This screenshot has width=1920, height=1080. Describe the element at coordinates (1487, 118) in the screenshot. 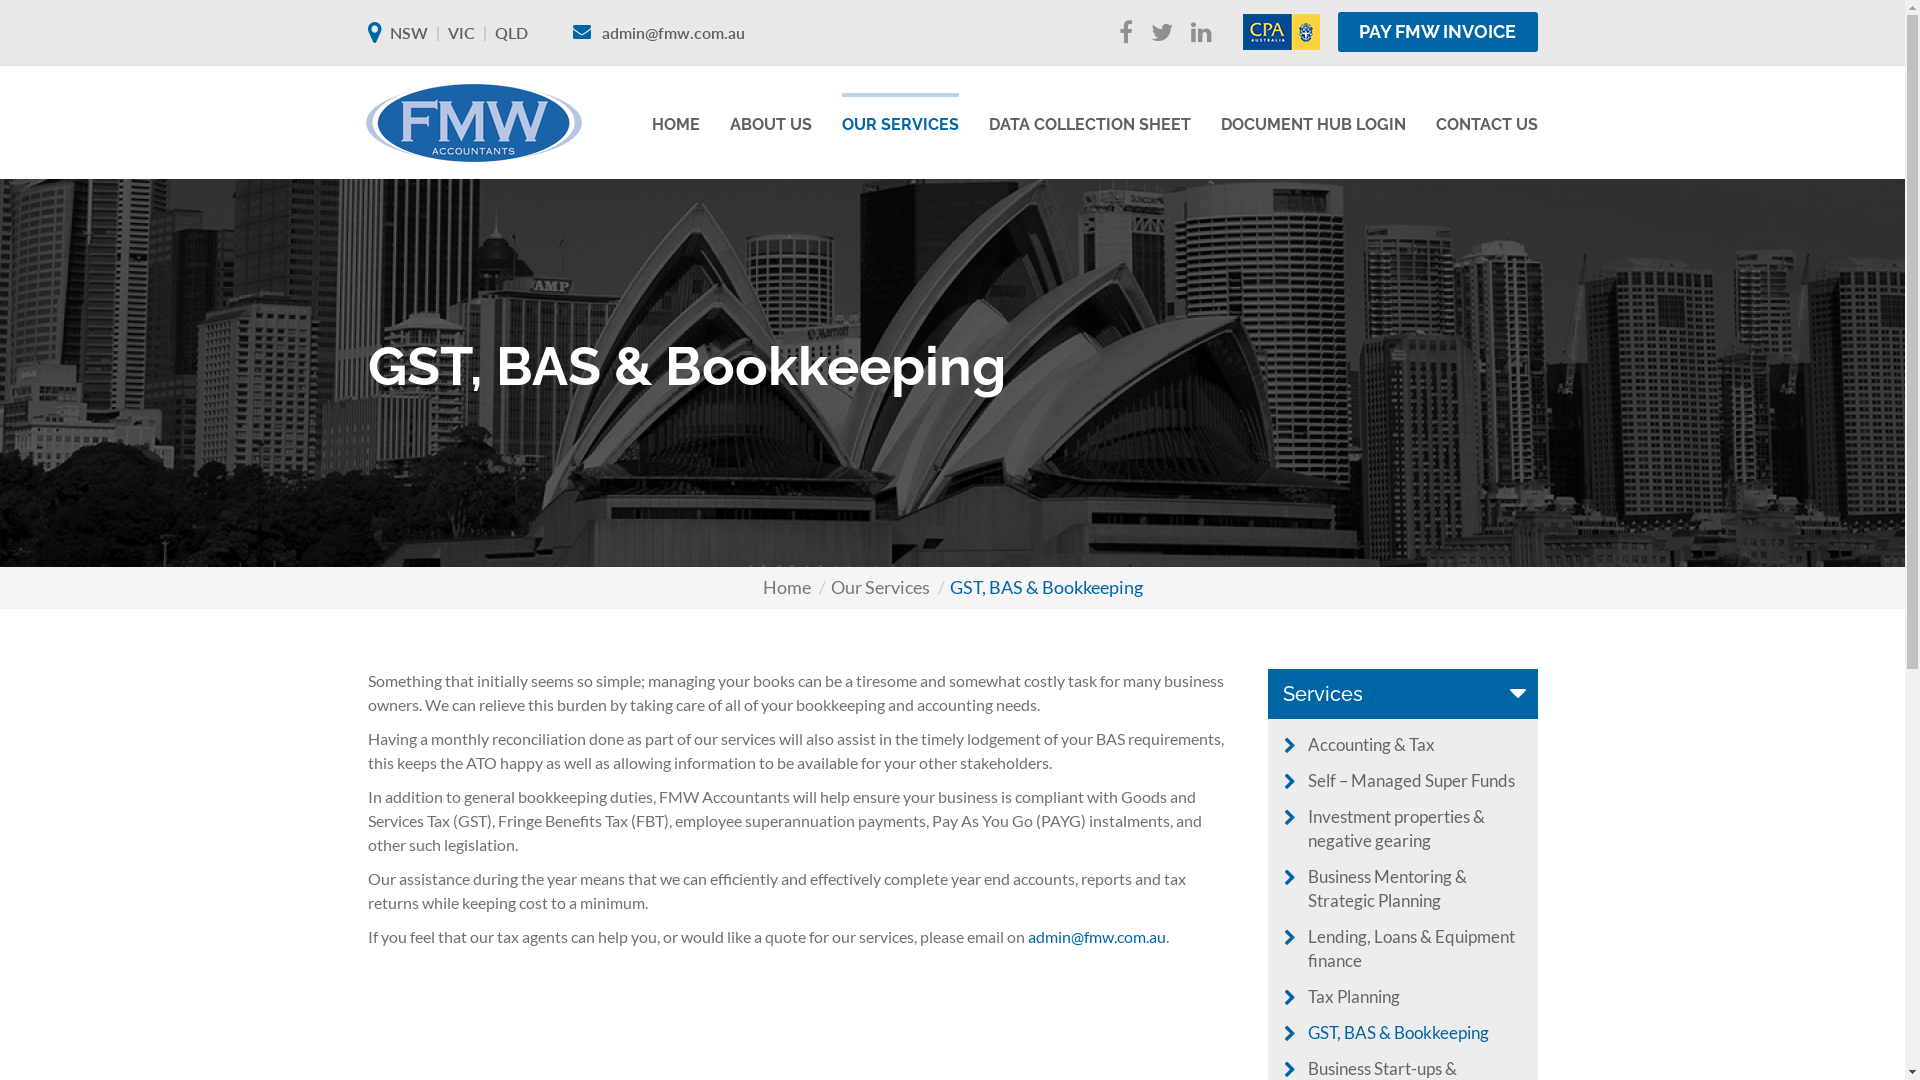

I see `CONTACT US` at that location.